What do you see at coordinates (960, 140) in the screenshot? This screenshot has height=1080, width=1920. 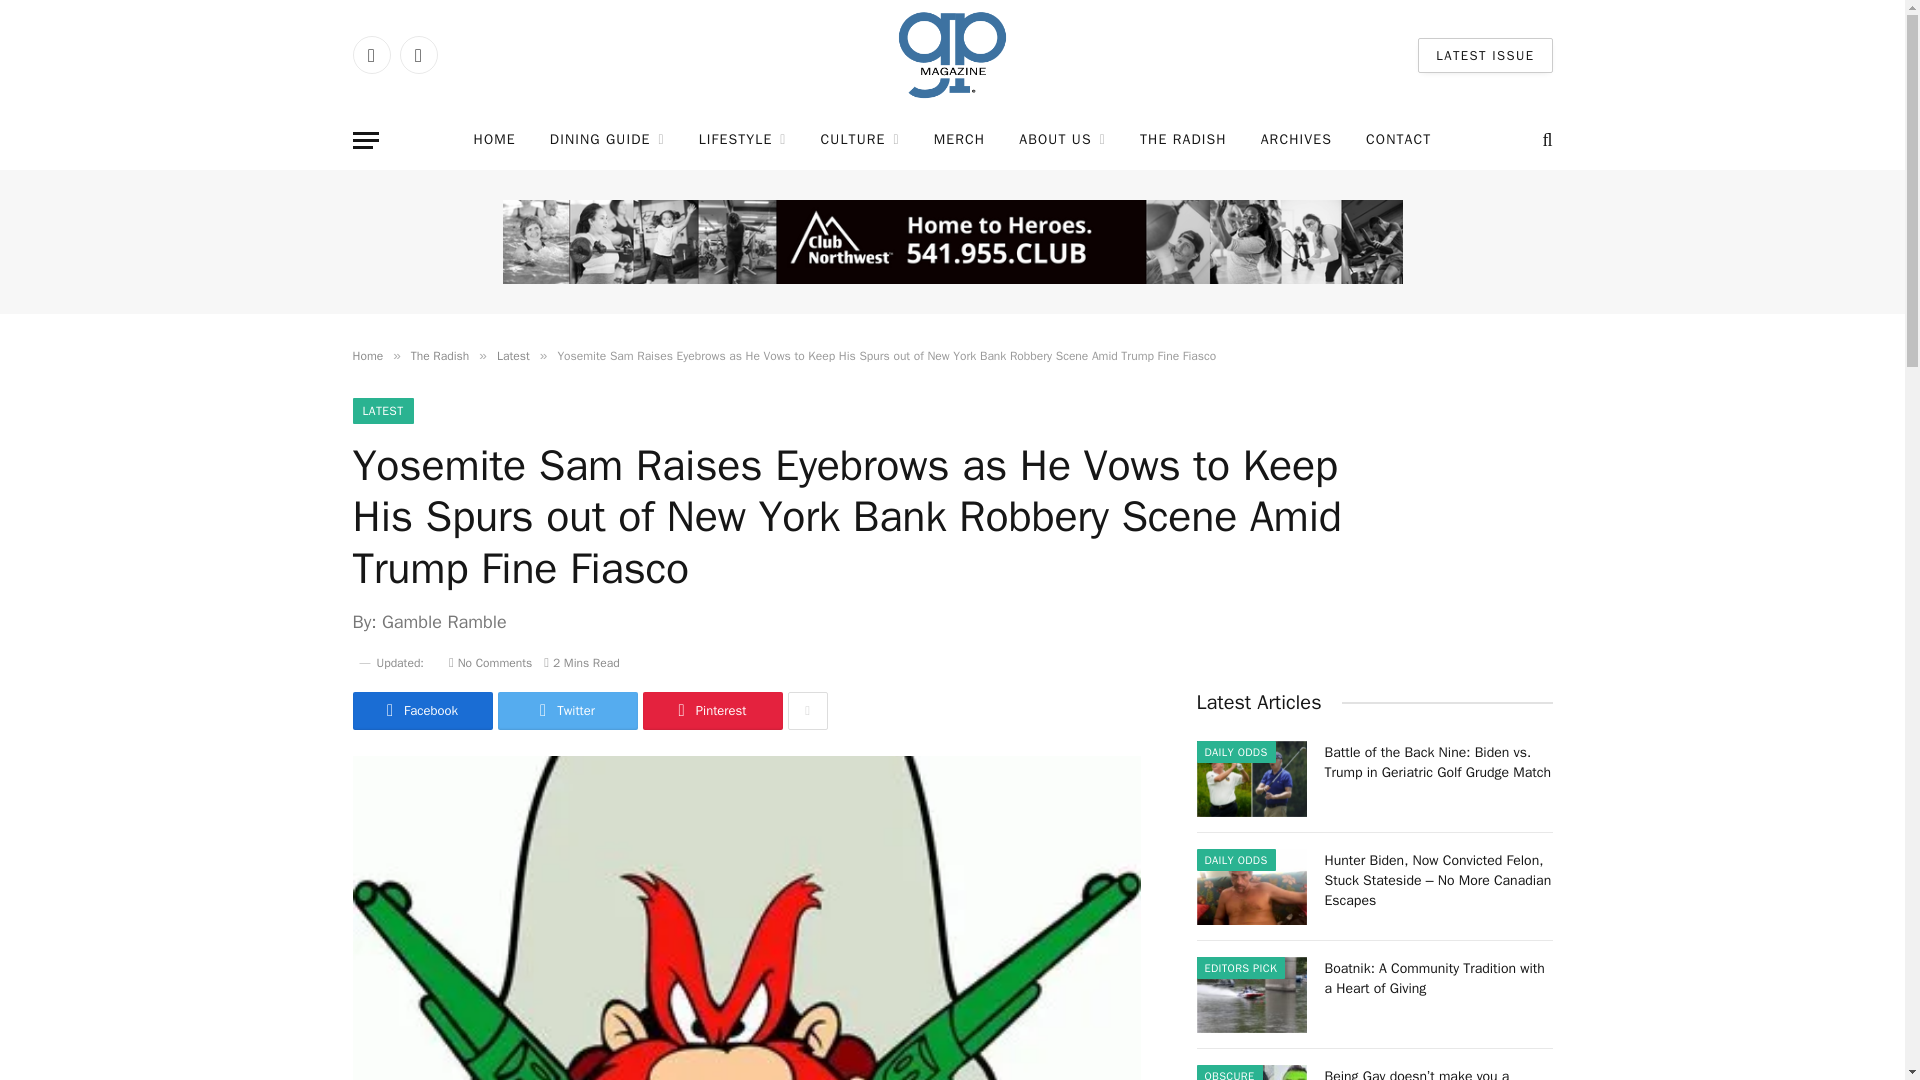 I see `MERCH` at bounding box center [960, 140].